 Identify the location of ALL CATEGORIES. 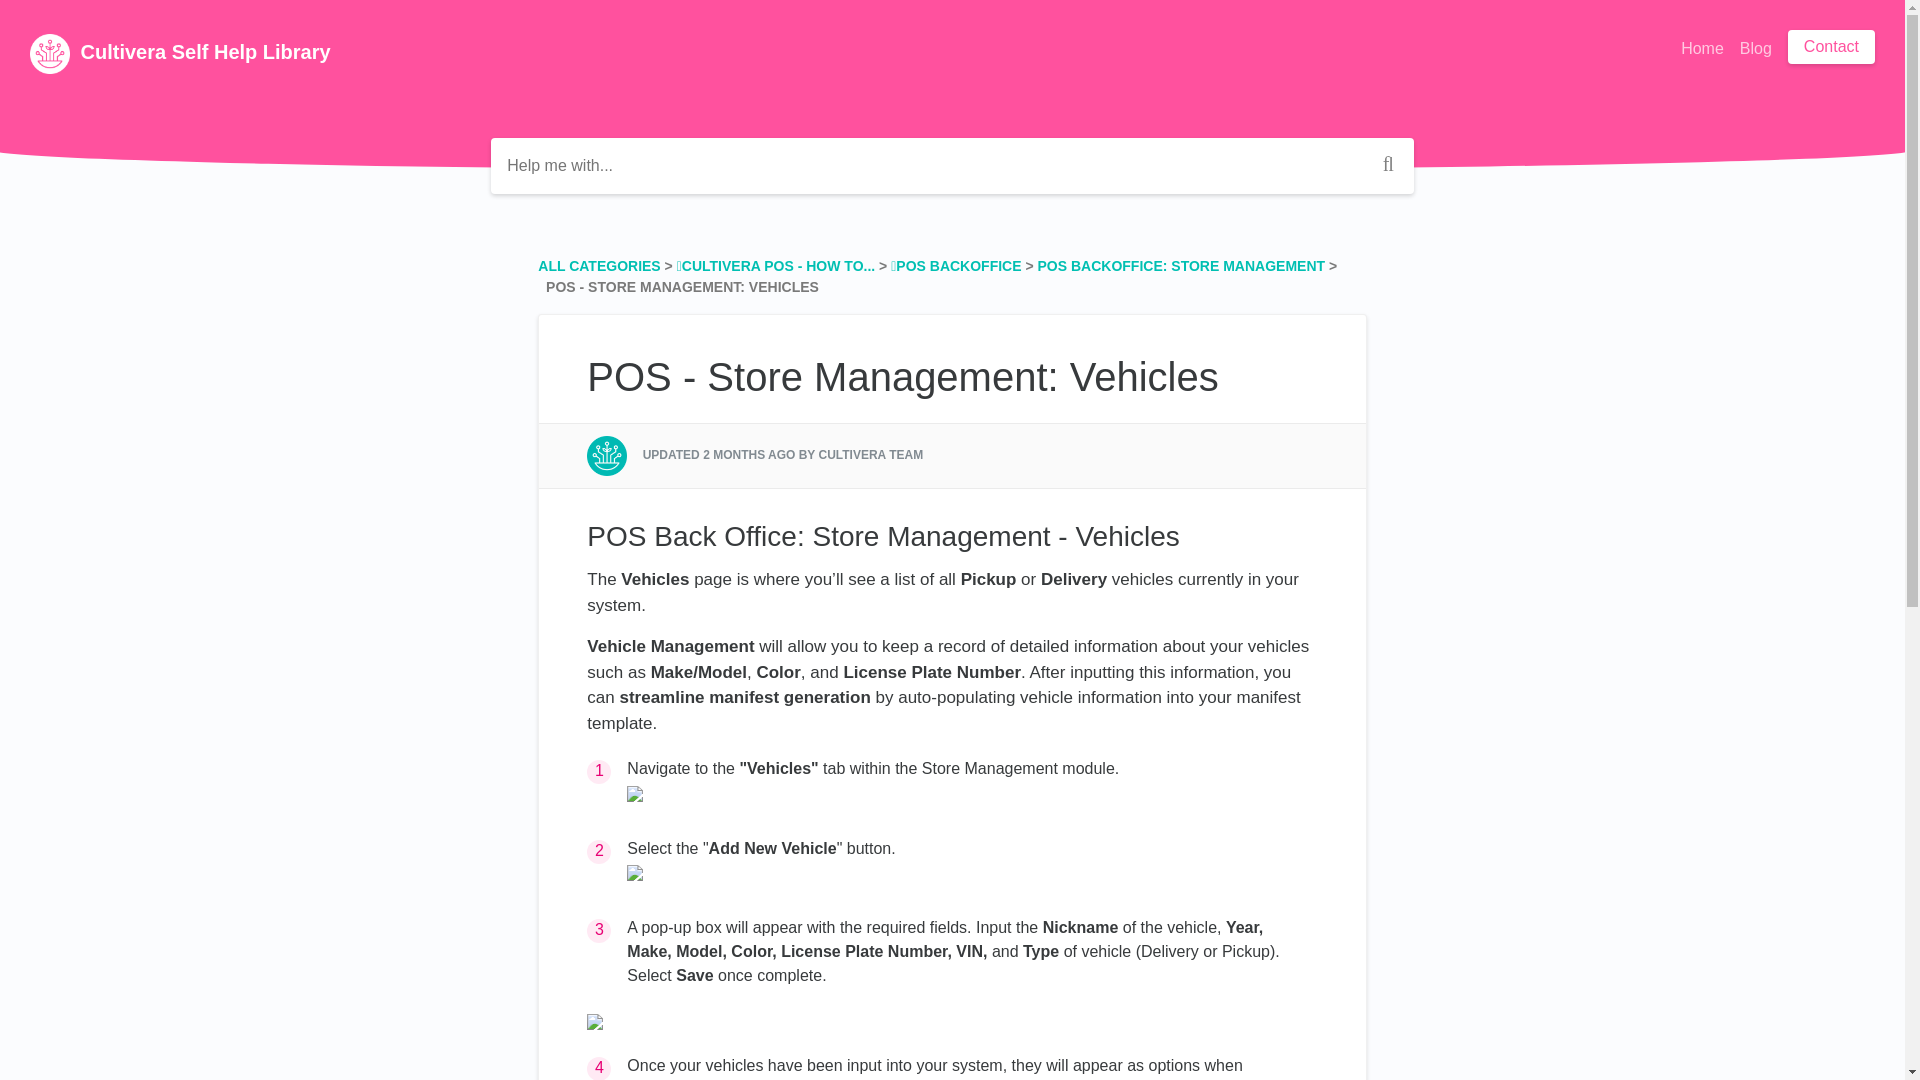
(598, 266).